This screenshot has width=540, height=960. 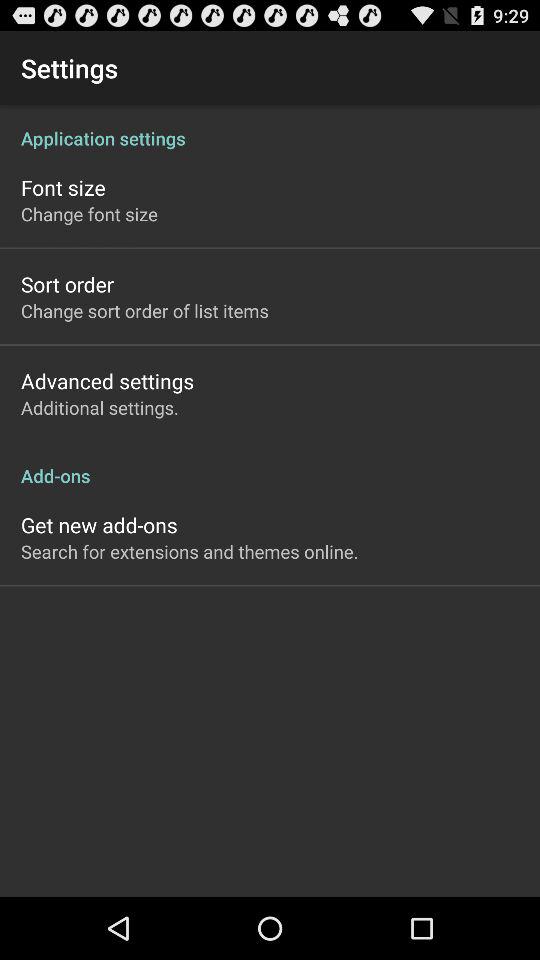 What do you see at coordinates (270, 128) in the screenshot?
I see `press the item below settings icon` at bounding box center [270, 128].